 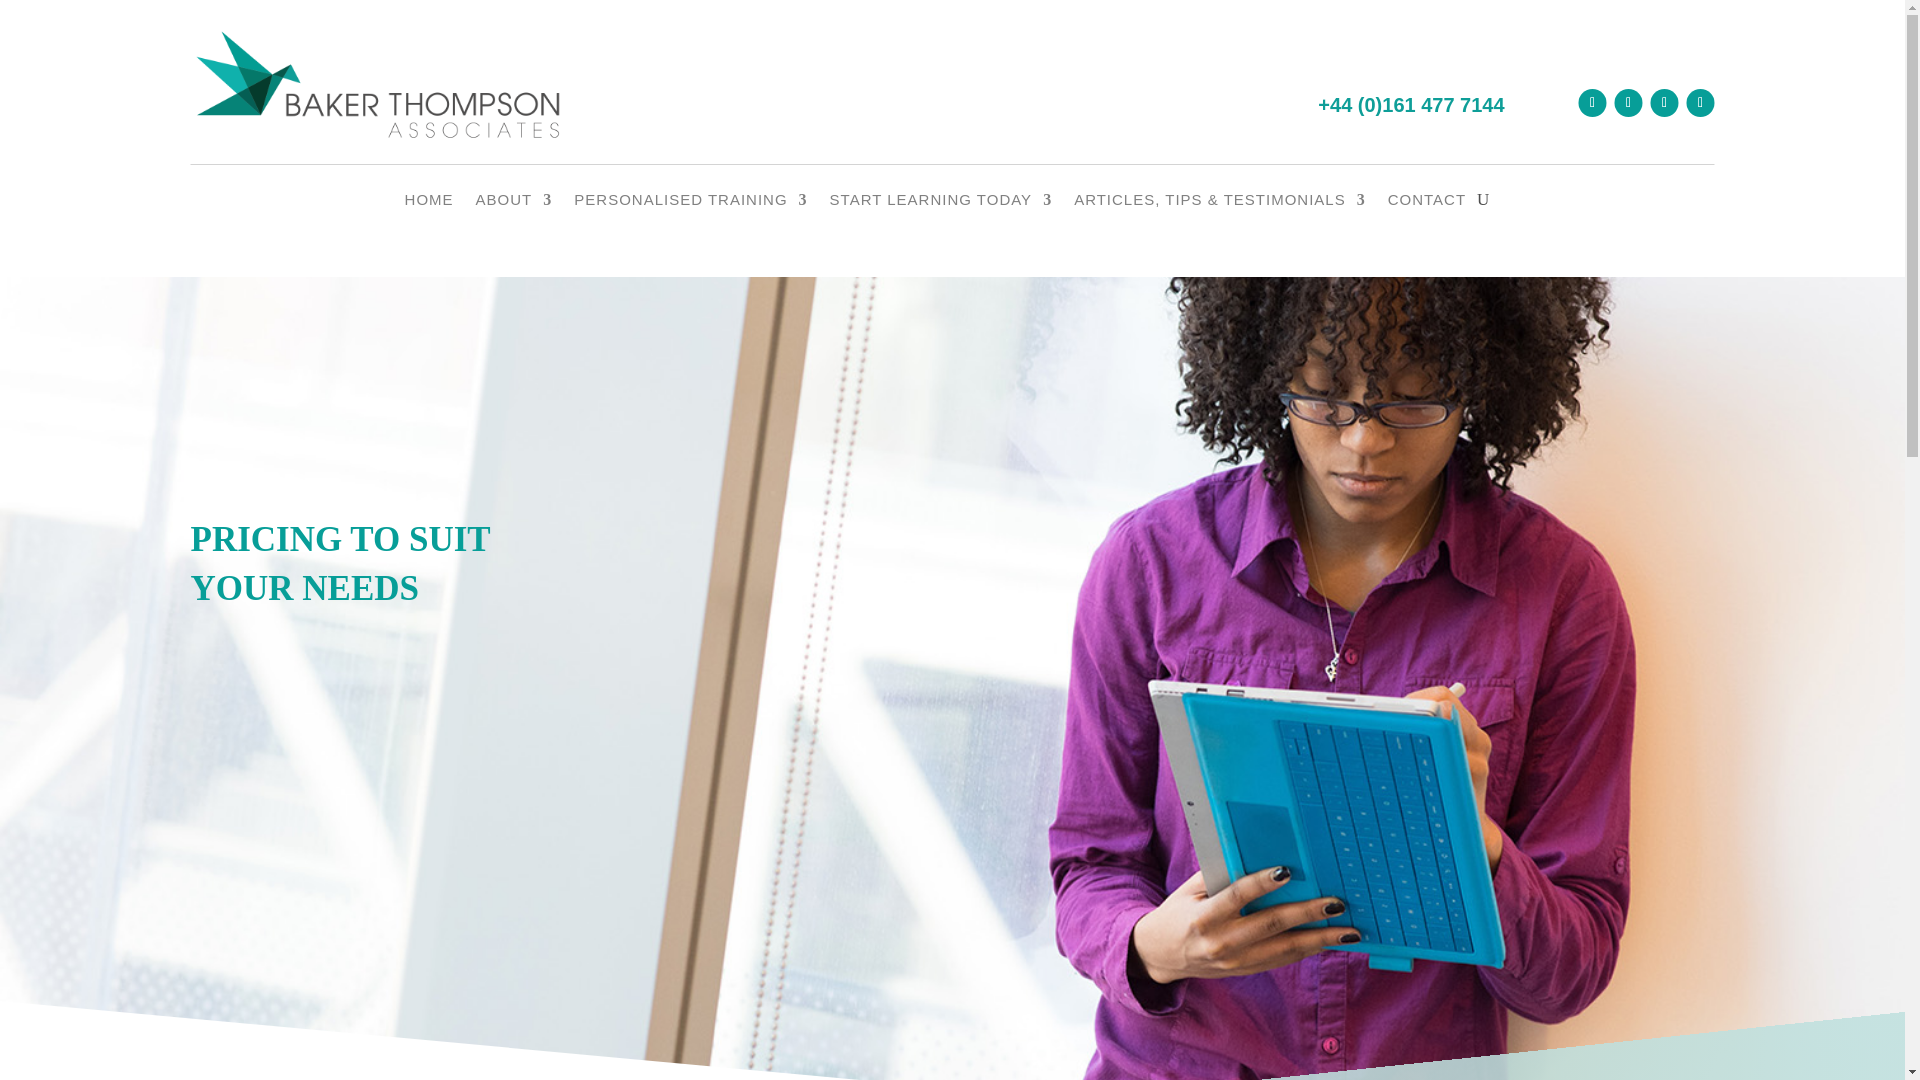 What do you see at coordinates (1664, 102) in the screenshot?
I see `Follow on X` at bounding box center [1664, 102].